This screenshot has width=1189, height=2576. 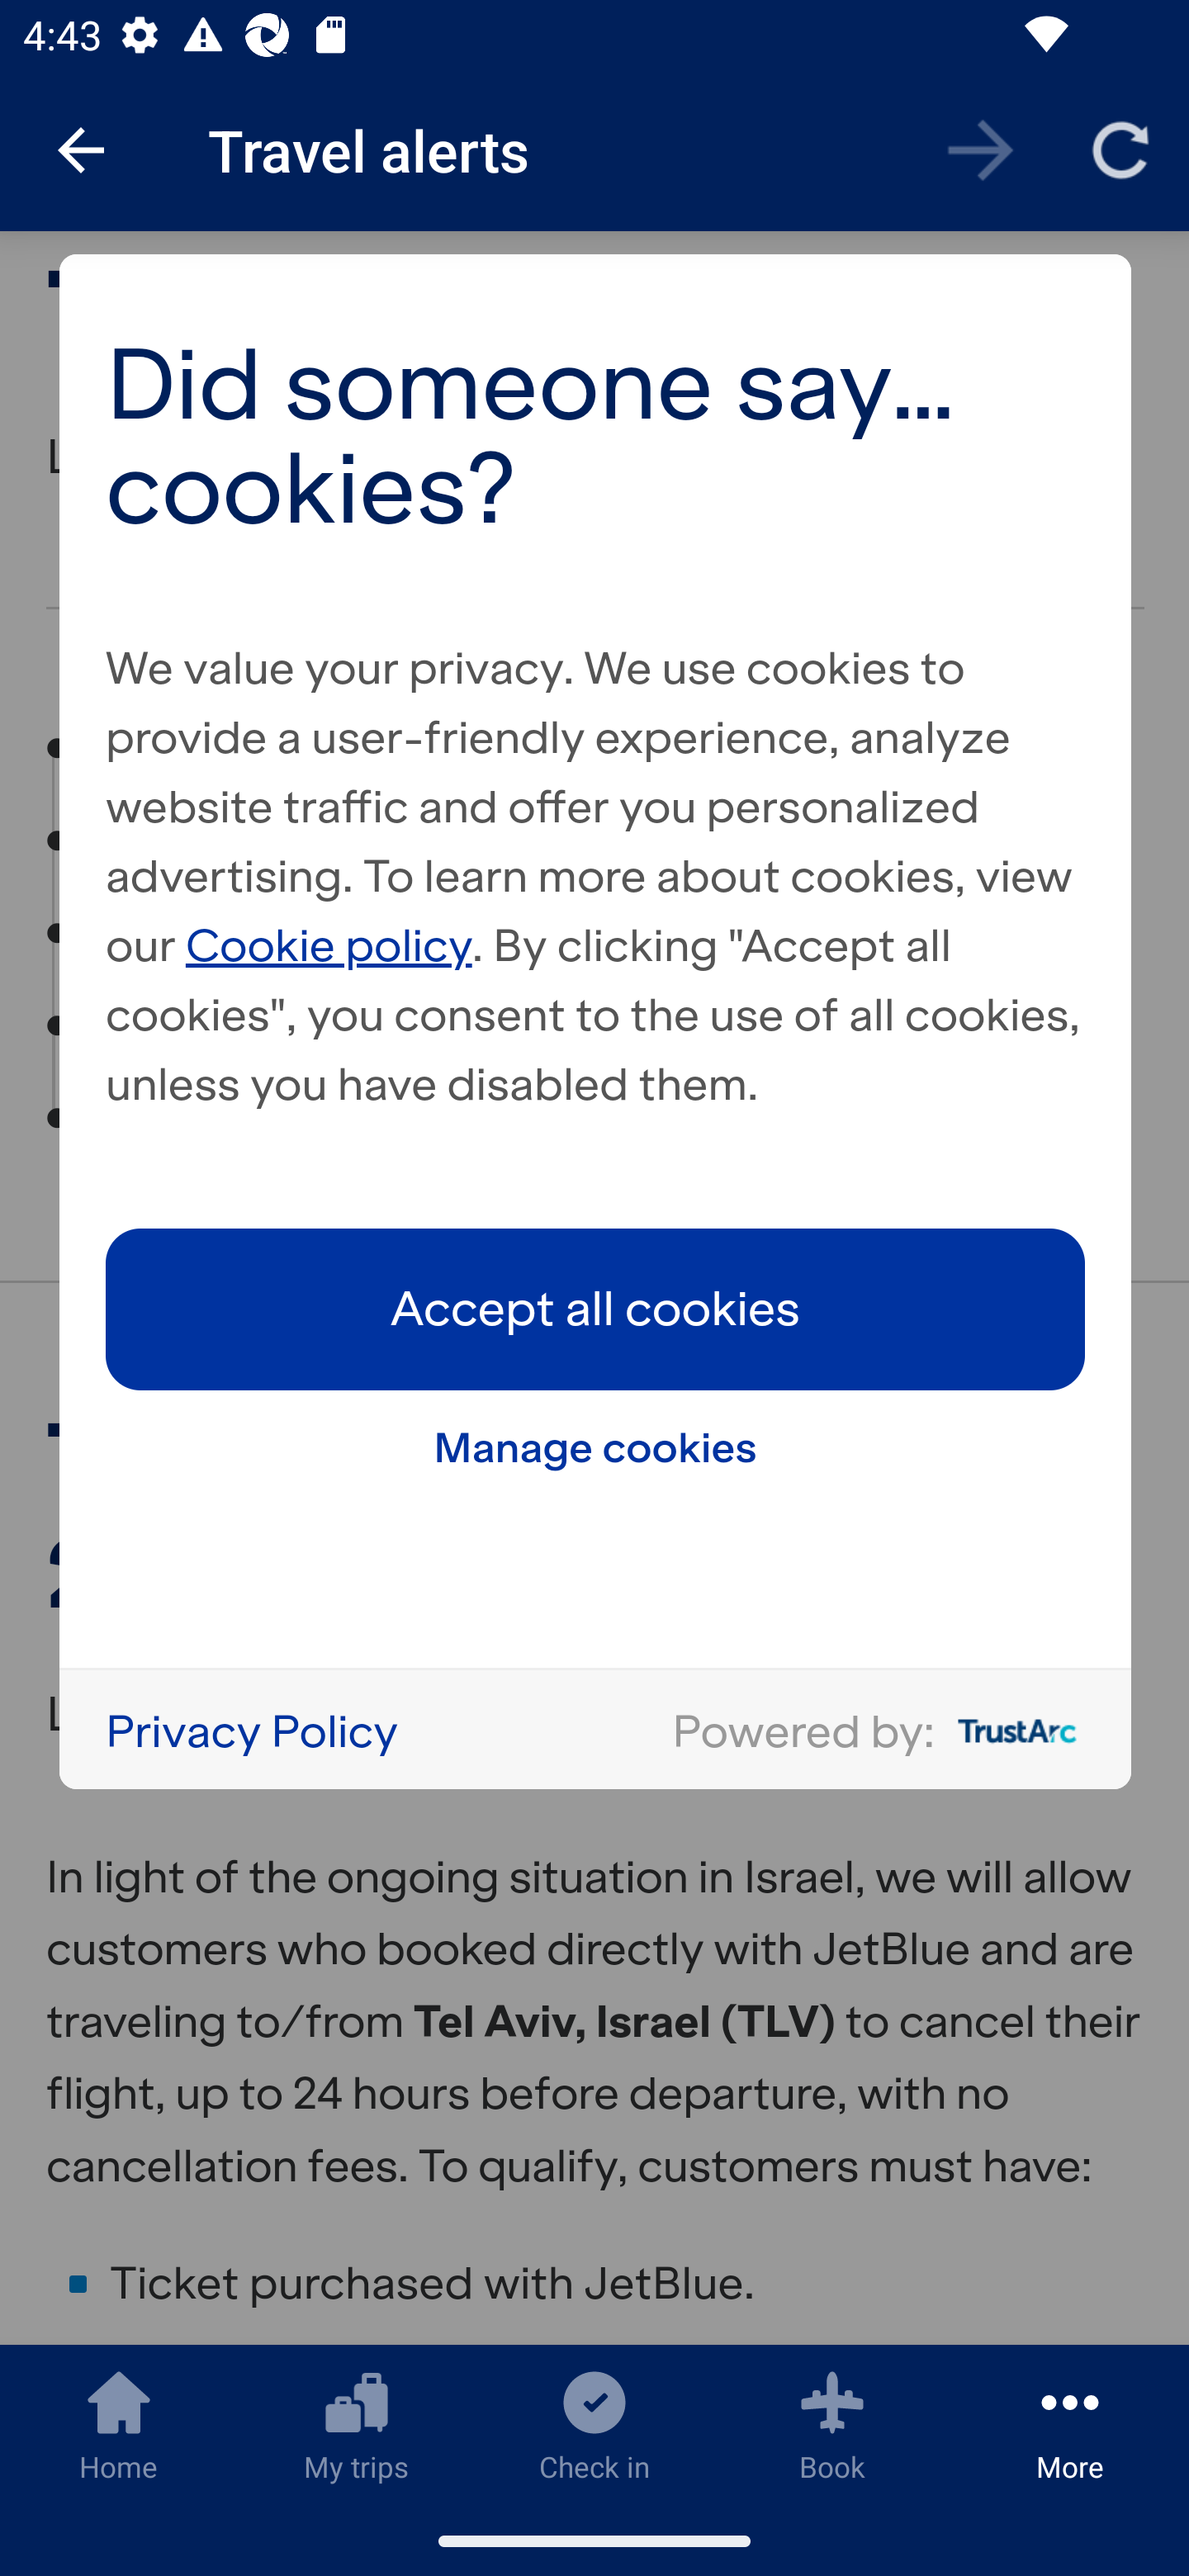 What do you see at coordinates (595, 1447) in the screenshot?
I see `Manage cookies` at bounding box center [595, 1447].